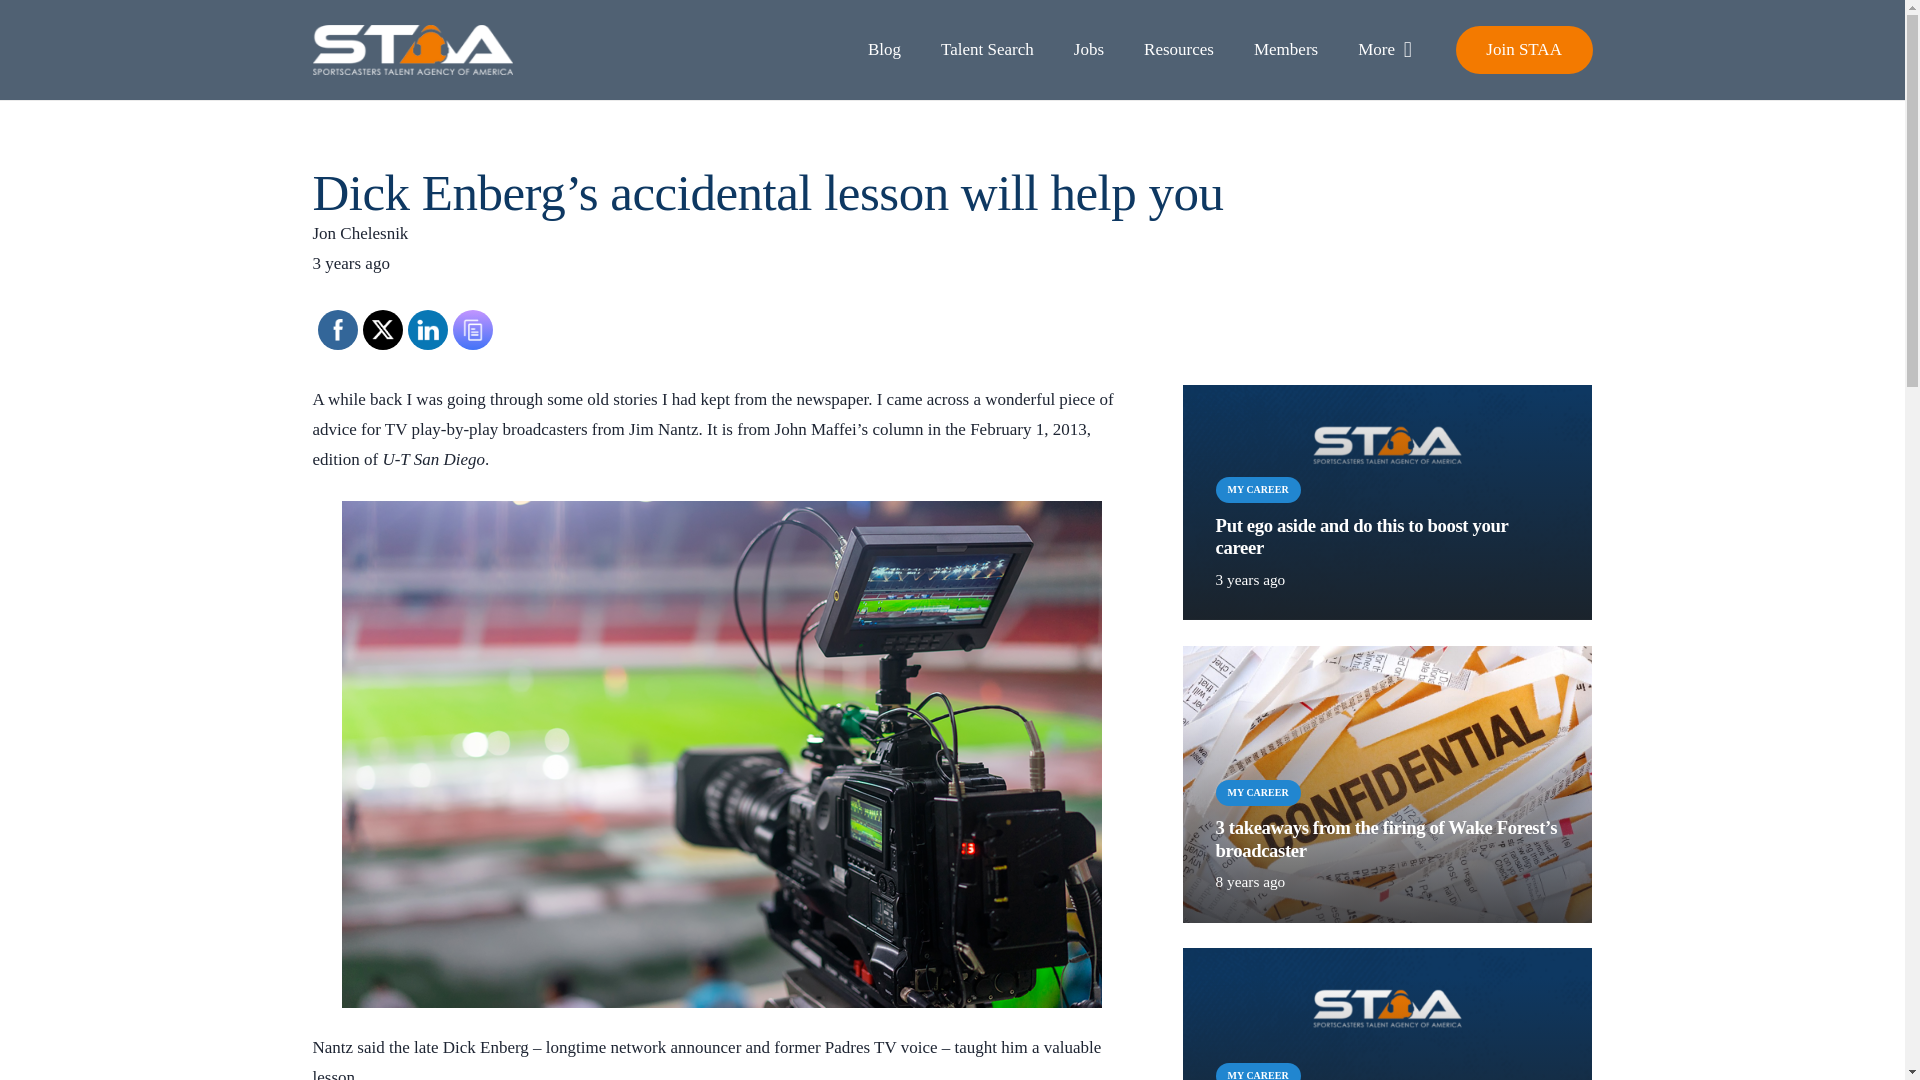  What do you see at coordinates (336, 328) in the screenshot?
I see `Facebook` at bounding box center [336, 328].